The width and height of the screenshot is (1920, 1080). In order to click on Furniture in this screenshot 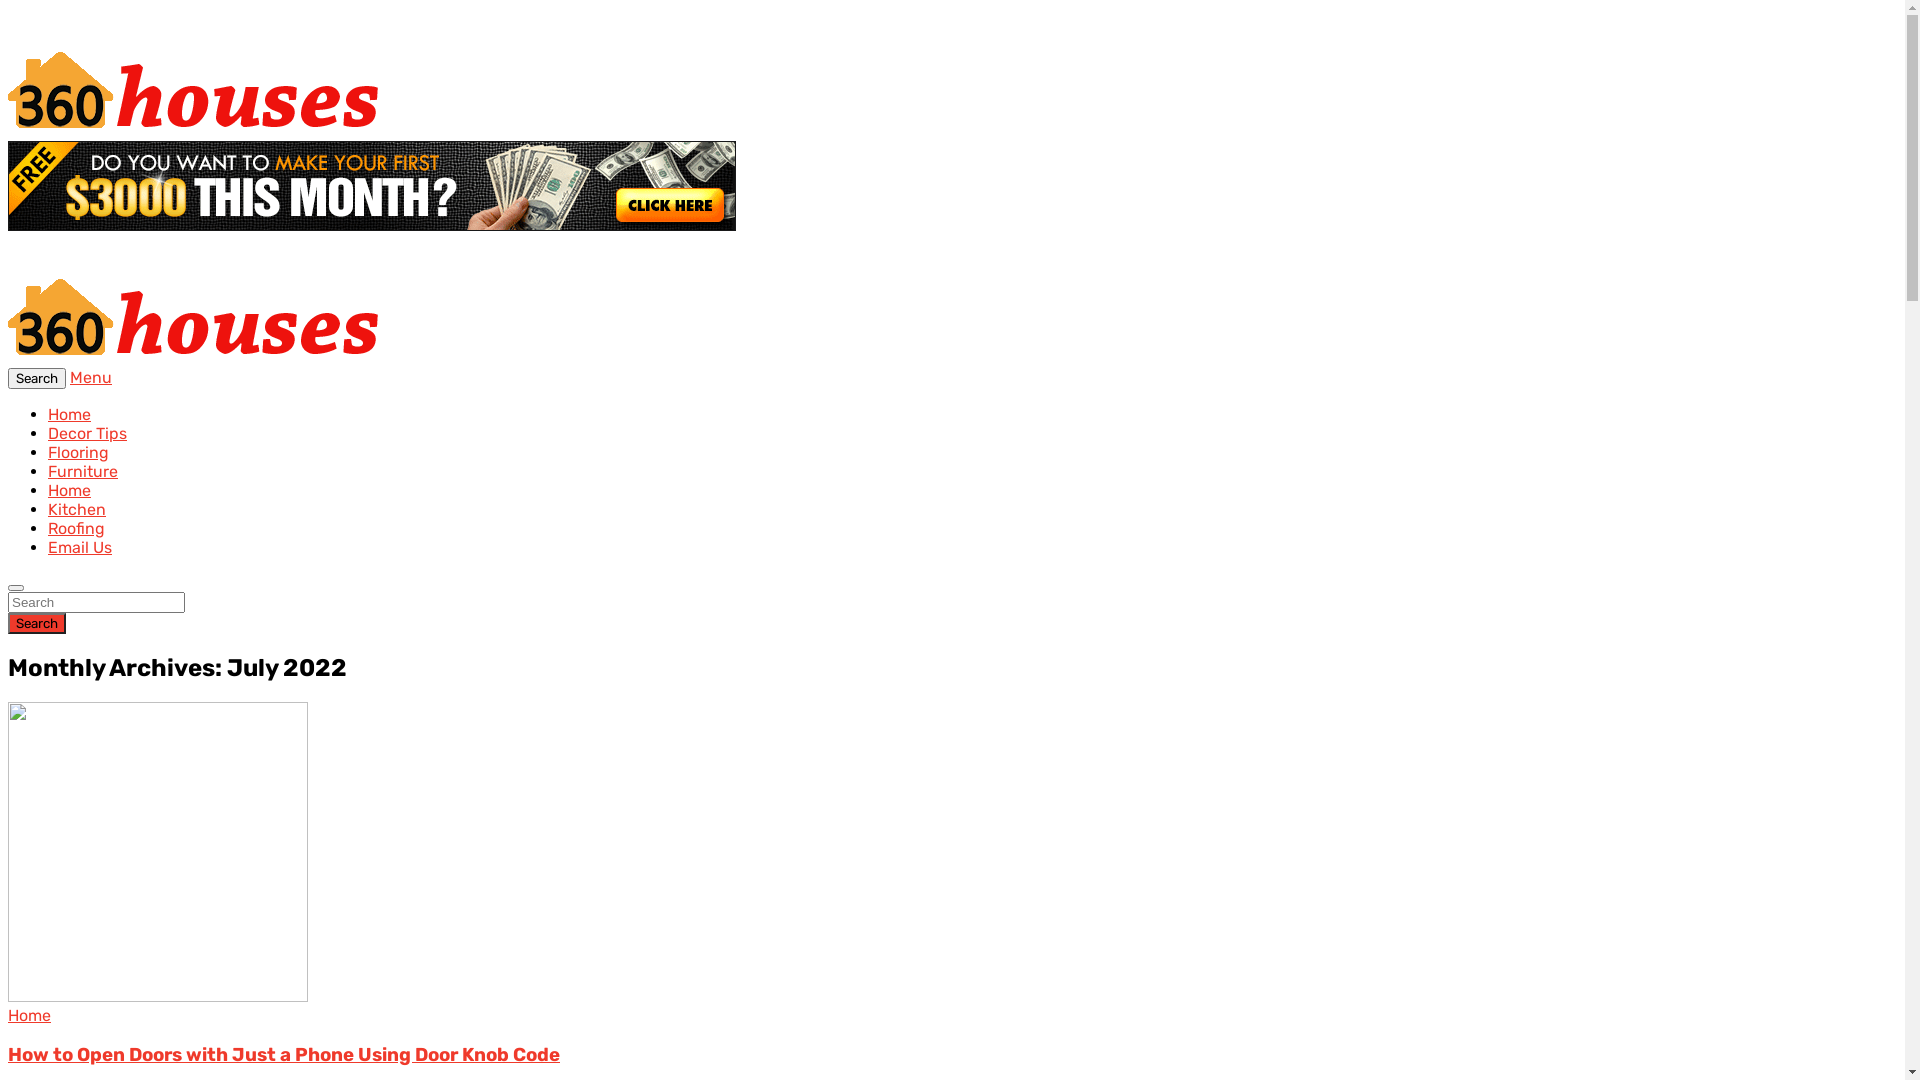, I will do `click(83, 472)`.